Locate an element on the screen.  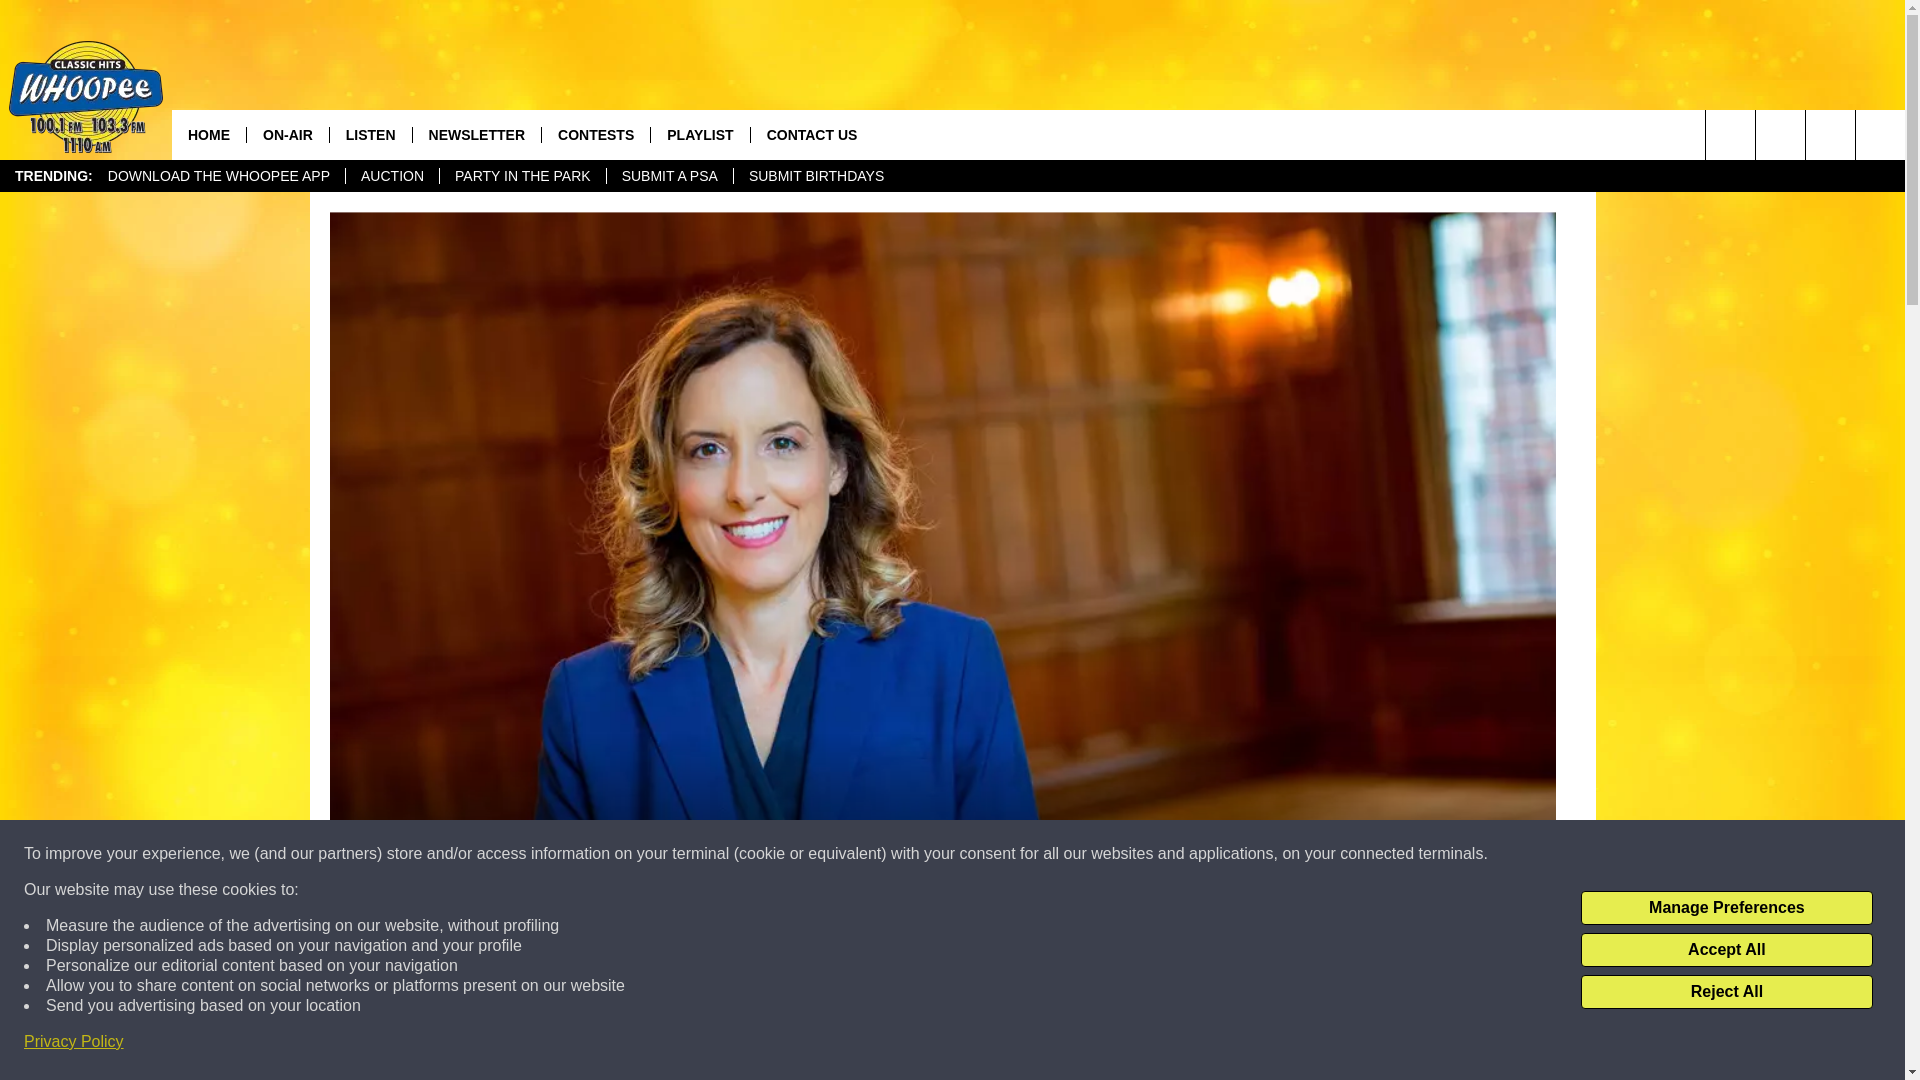
ON-AIR is located at coordinates (286, 134).